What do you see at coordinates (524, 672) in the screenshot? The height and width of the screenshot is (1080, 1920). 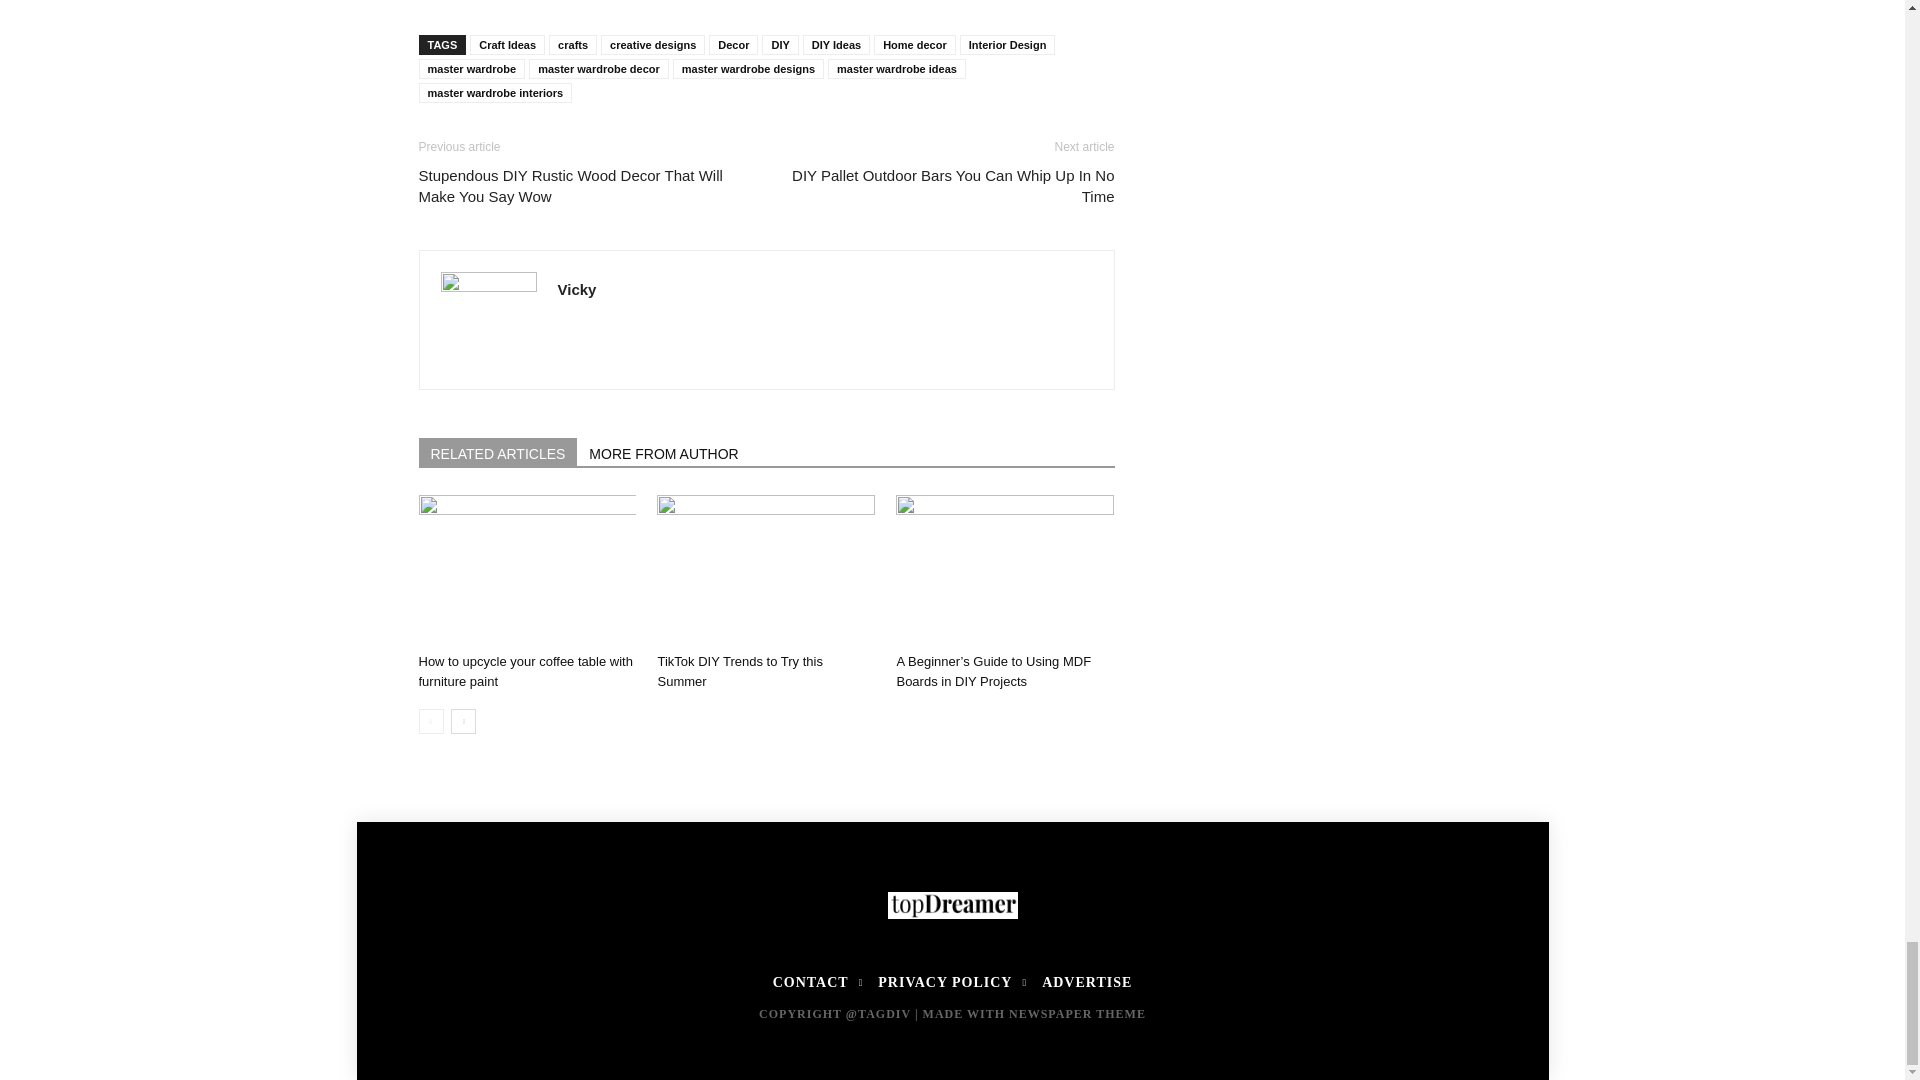 I see `How to upcycle your coffee table with furniture paint` at bounding box center [524, 672].